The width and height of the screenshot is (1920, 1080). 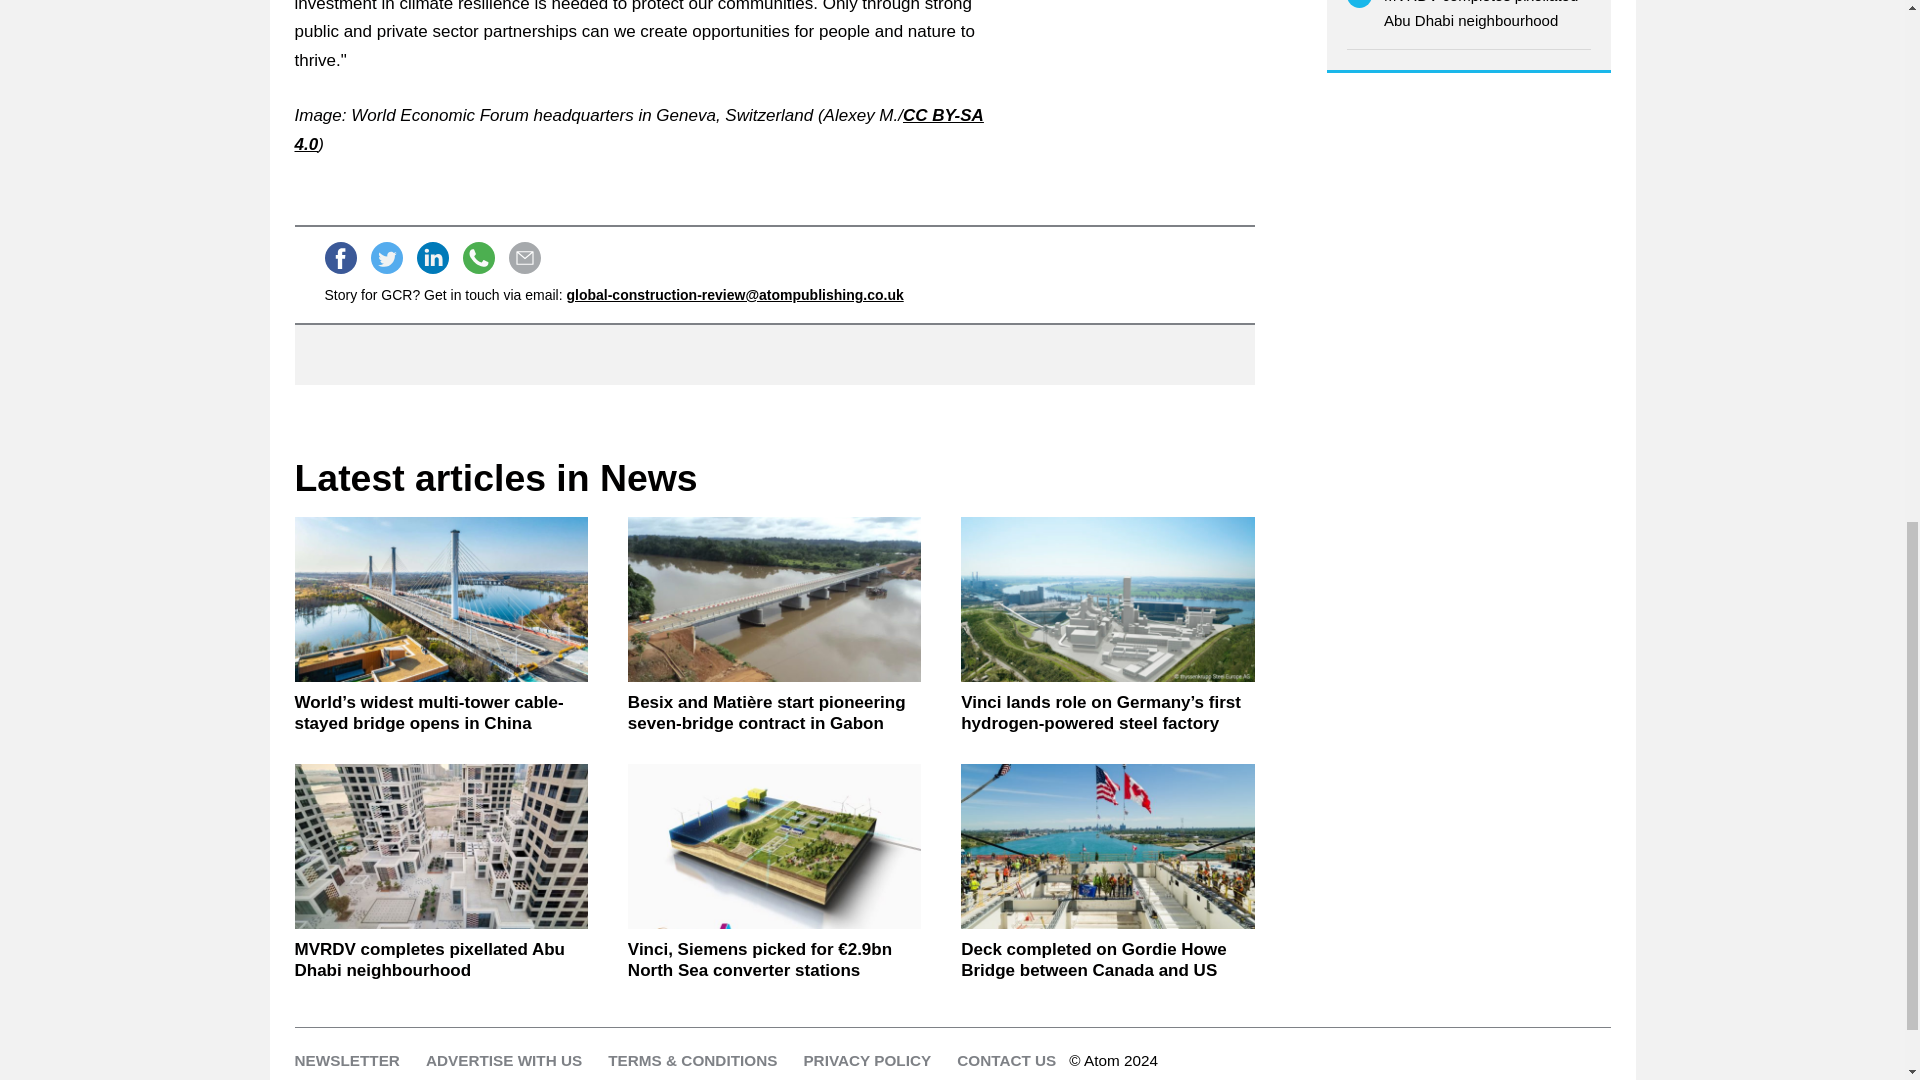 What do you see at coordinates (478, 258) in the screenshot?
I see `Share on WhatsApp` at bounding box center [478, 258].